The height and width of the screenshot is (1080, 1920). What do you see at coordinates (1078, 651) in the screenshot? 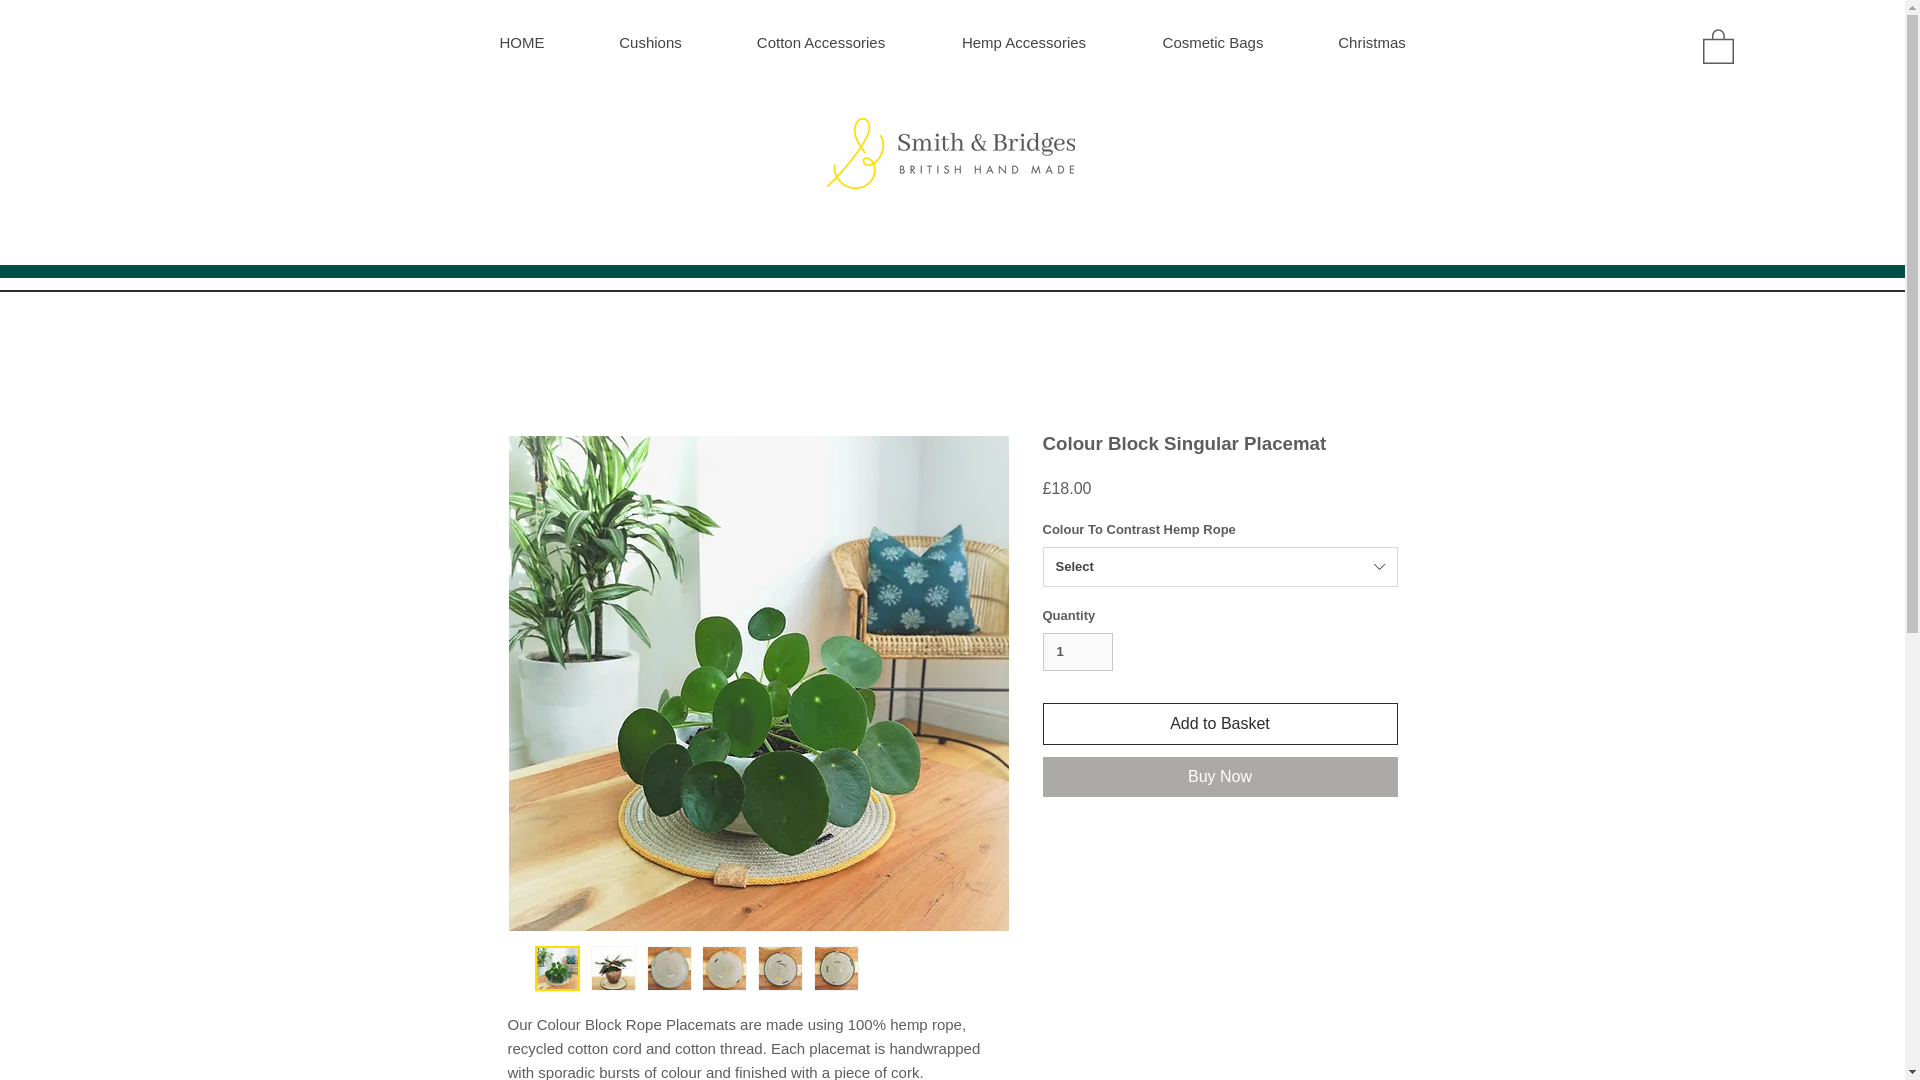
I see `1` at bounding box center [1078, 651].